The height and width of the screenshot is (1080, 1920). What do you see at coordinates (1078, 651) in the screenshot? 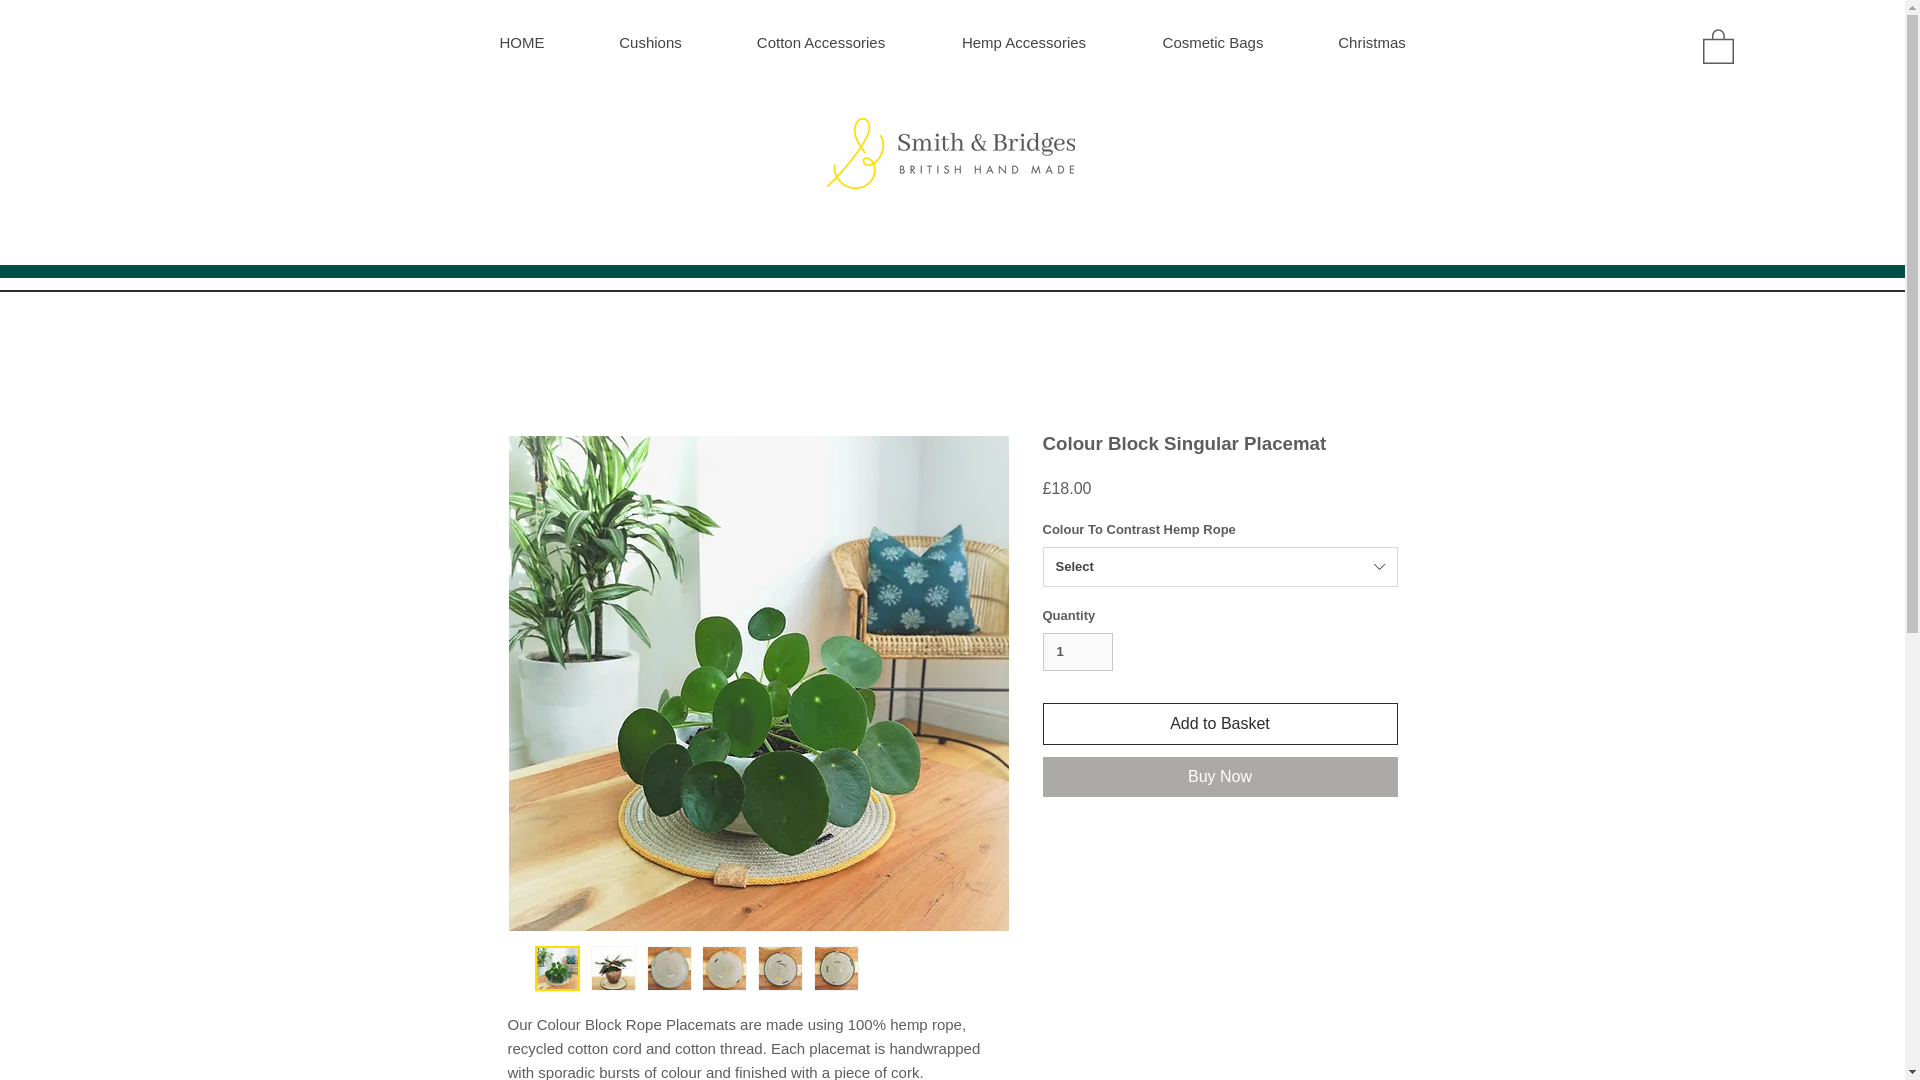
I see `1` at bounding box center [1078, 651].